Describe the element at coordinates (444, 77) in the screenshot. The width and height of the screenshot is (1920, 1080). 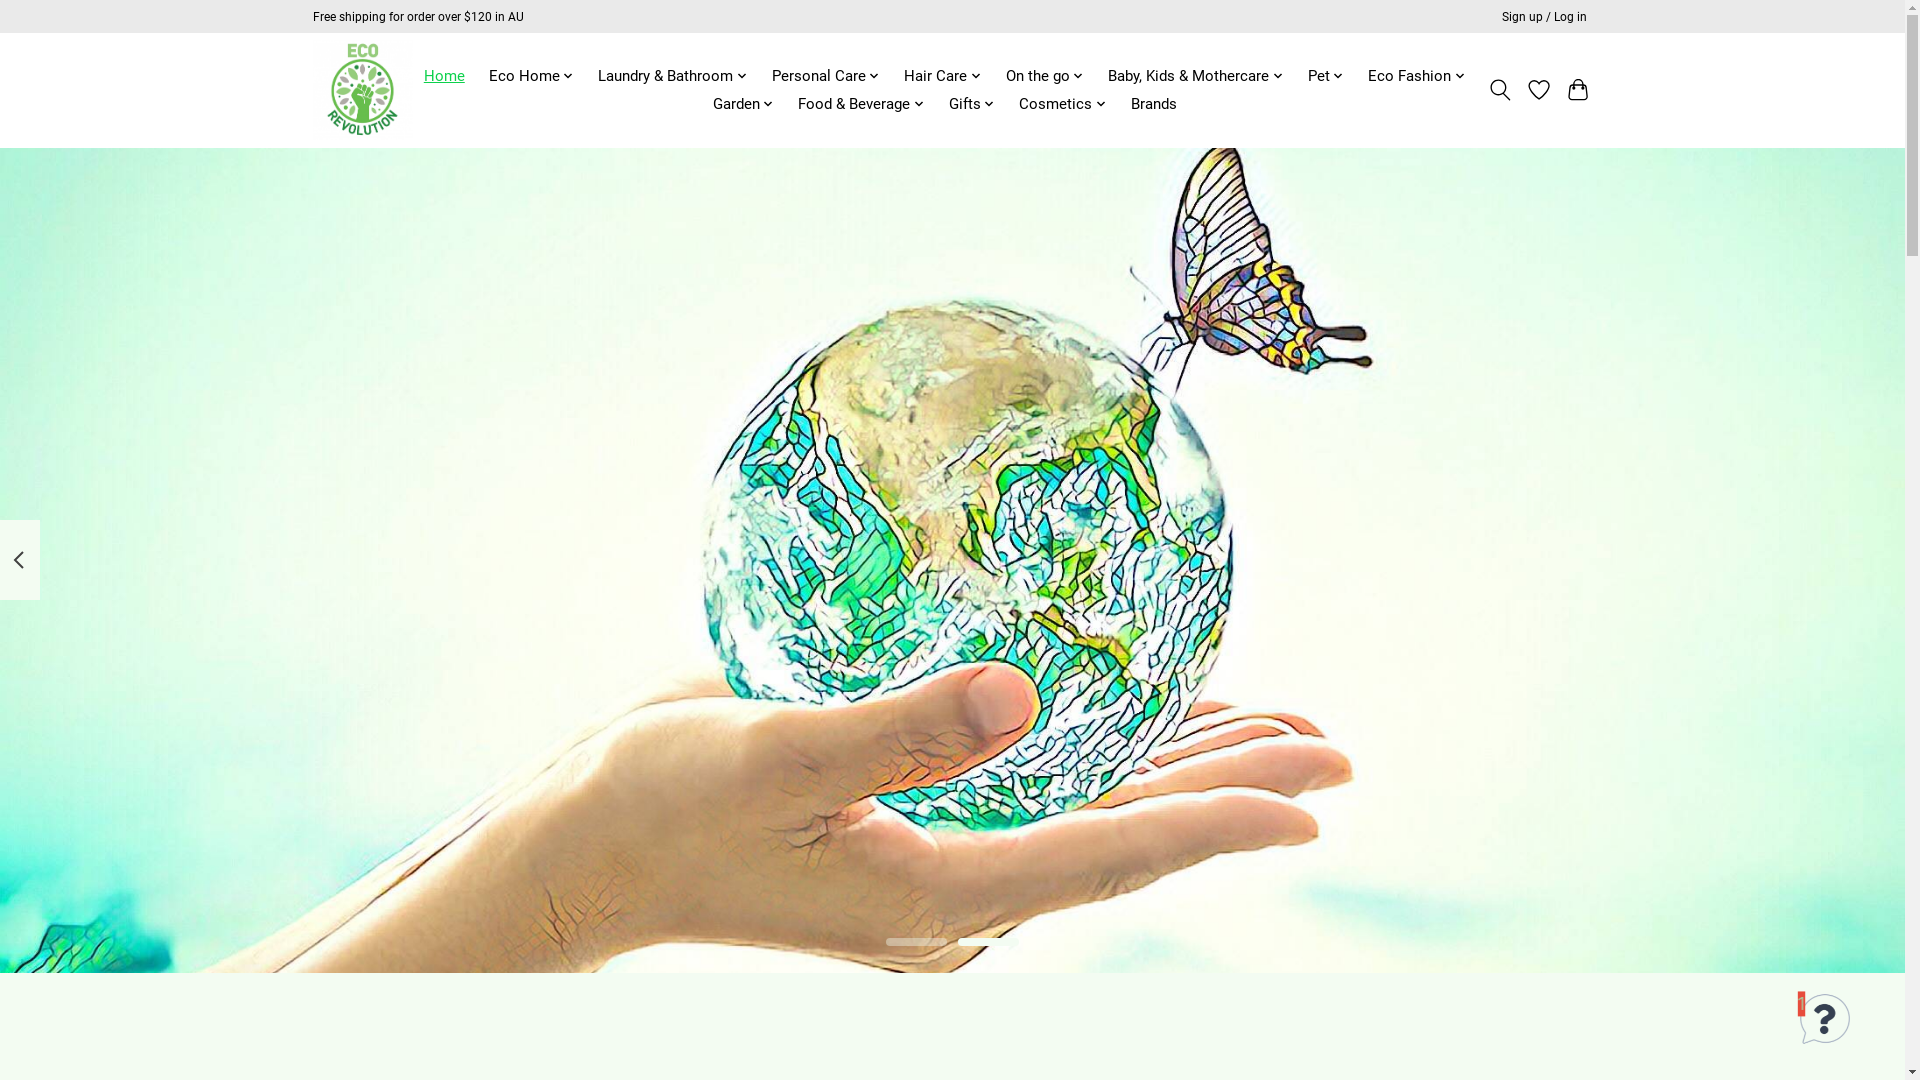
I see `Home` at that location.